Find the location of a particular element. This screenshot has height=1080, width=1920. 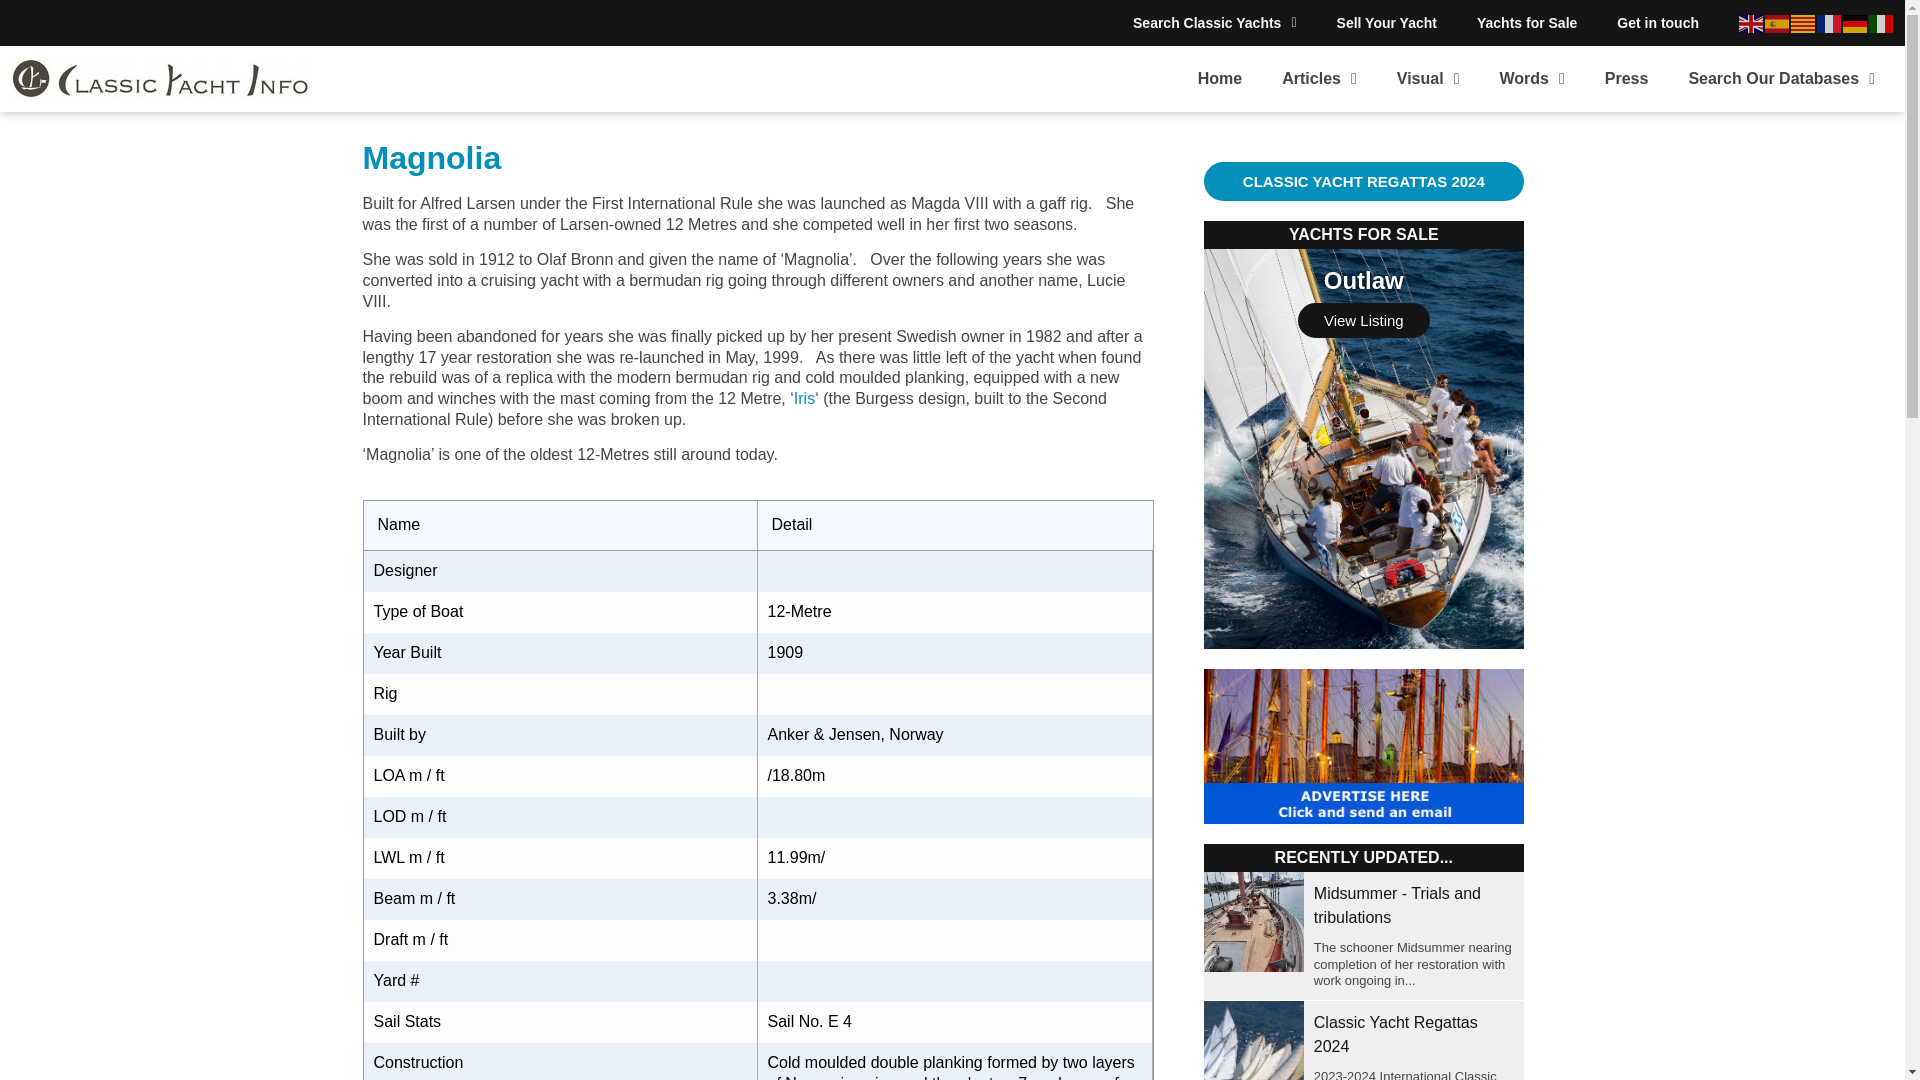

Classic Yacht Regattas 2024 is located at coordinates (1396, 1034).